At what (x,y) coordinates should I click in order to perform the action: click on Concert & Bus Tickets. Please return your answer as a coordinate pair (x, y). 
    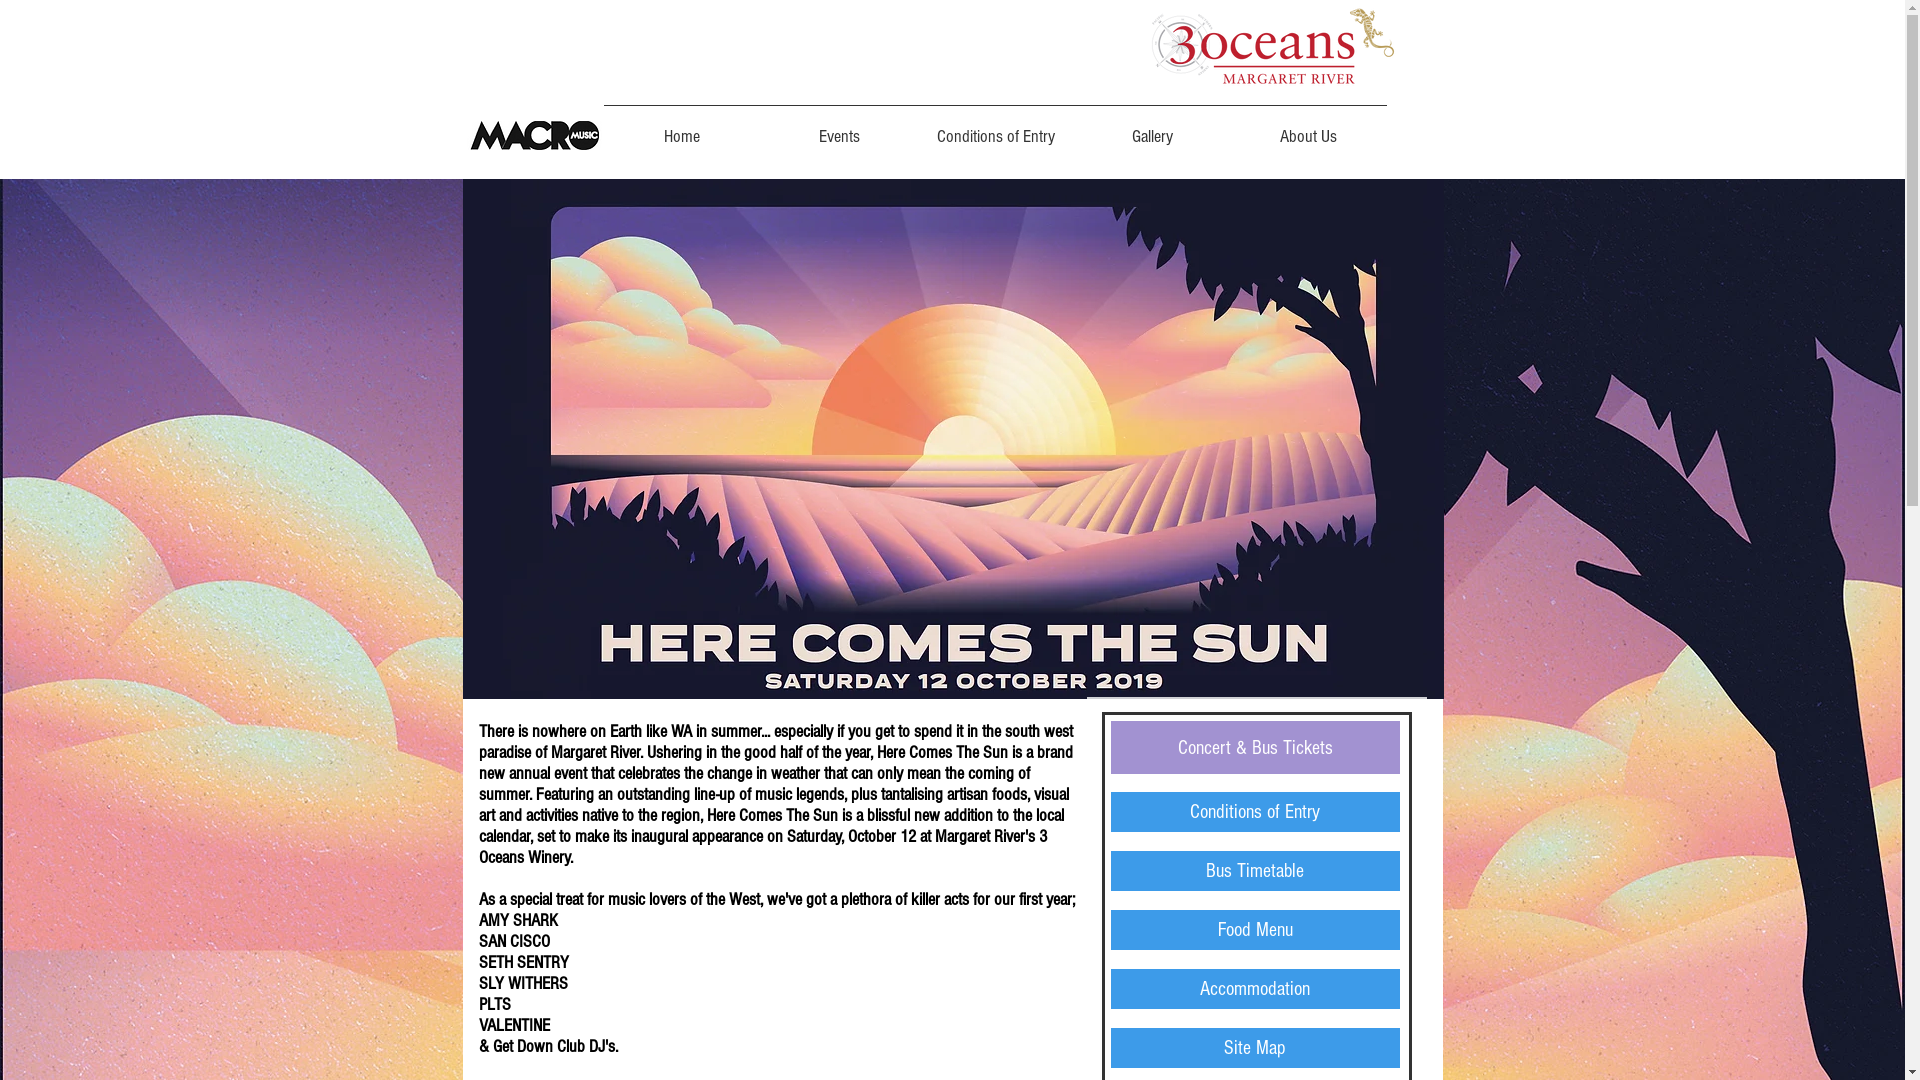
    Looking at the image, I should click on (1254, 748).